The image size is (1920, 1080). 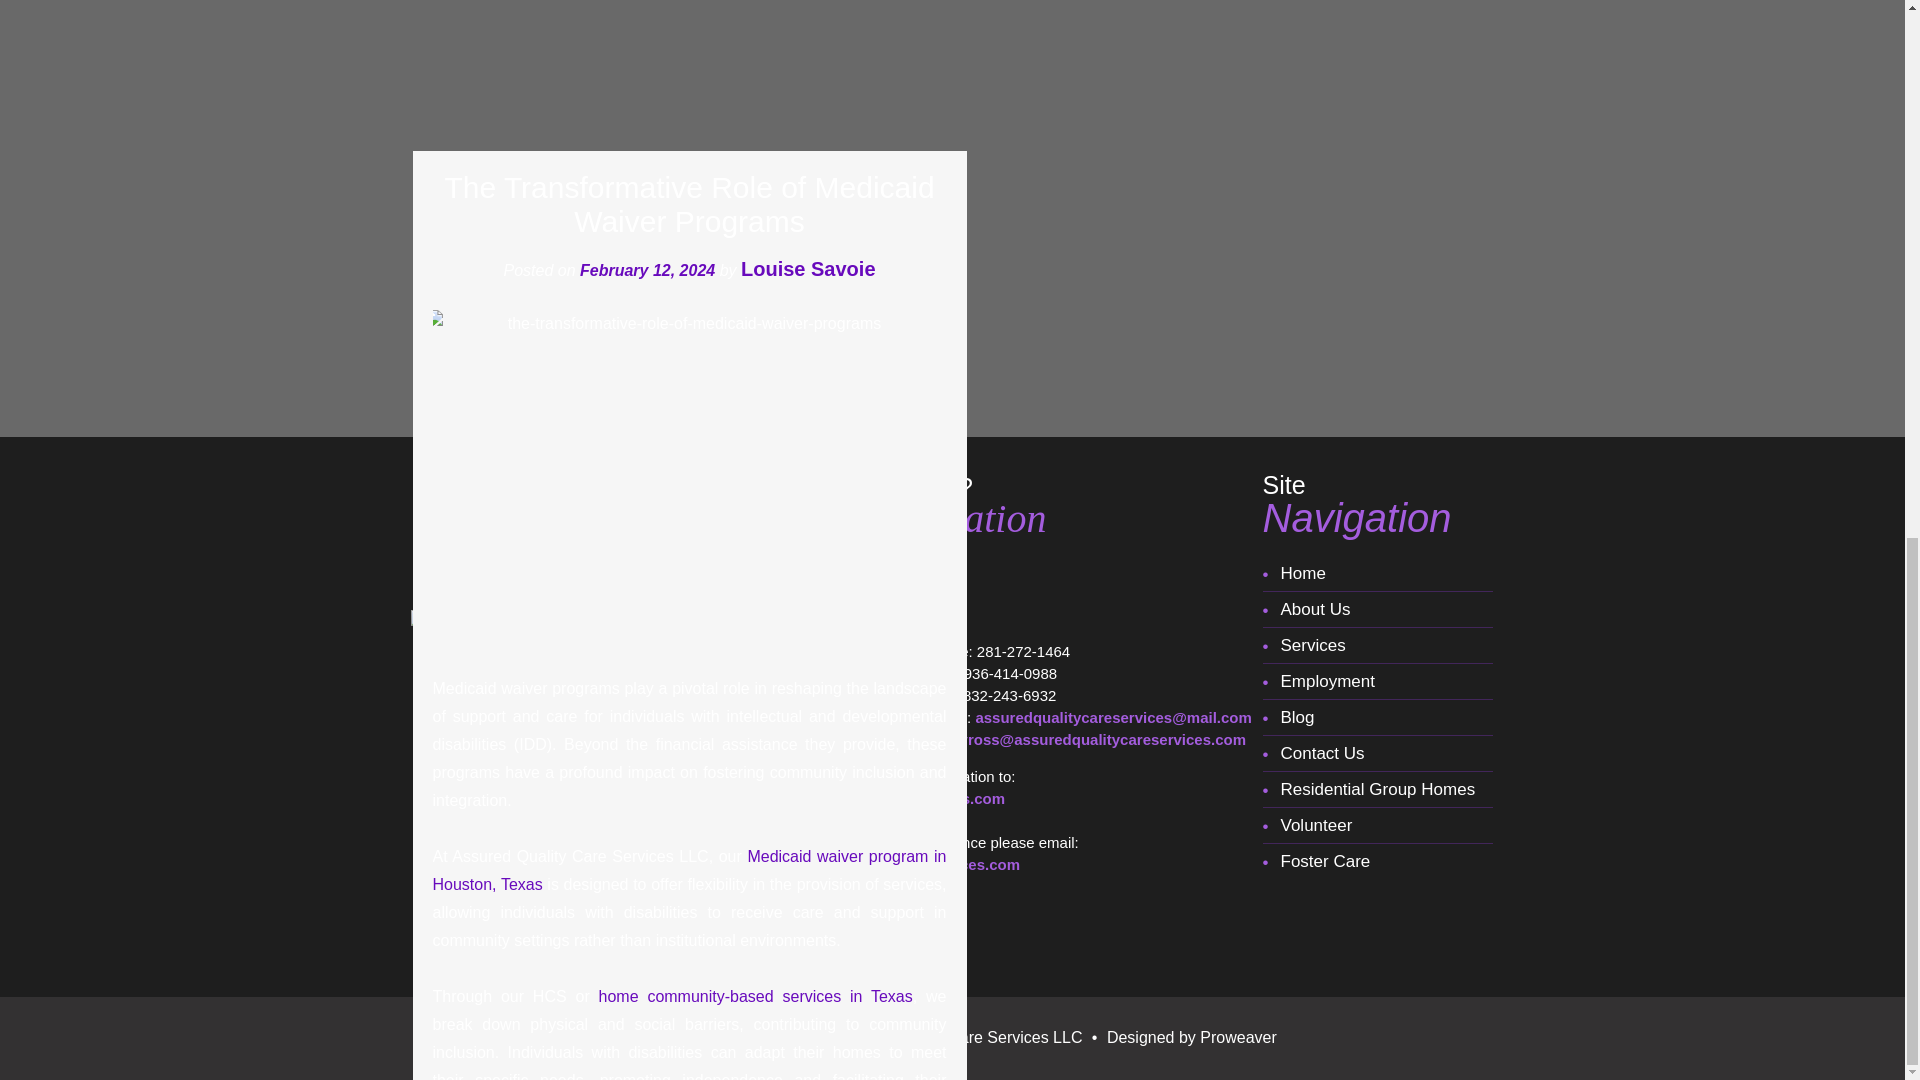 What do you see at coordinates (1376, 717) in the screenshot?
I see `Blog` at bounding box center [1376, 717].